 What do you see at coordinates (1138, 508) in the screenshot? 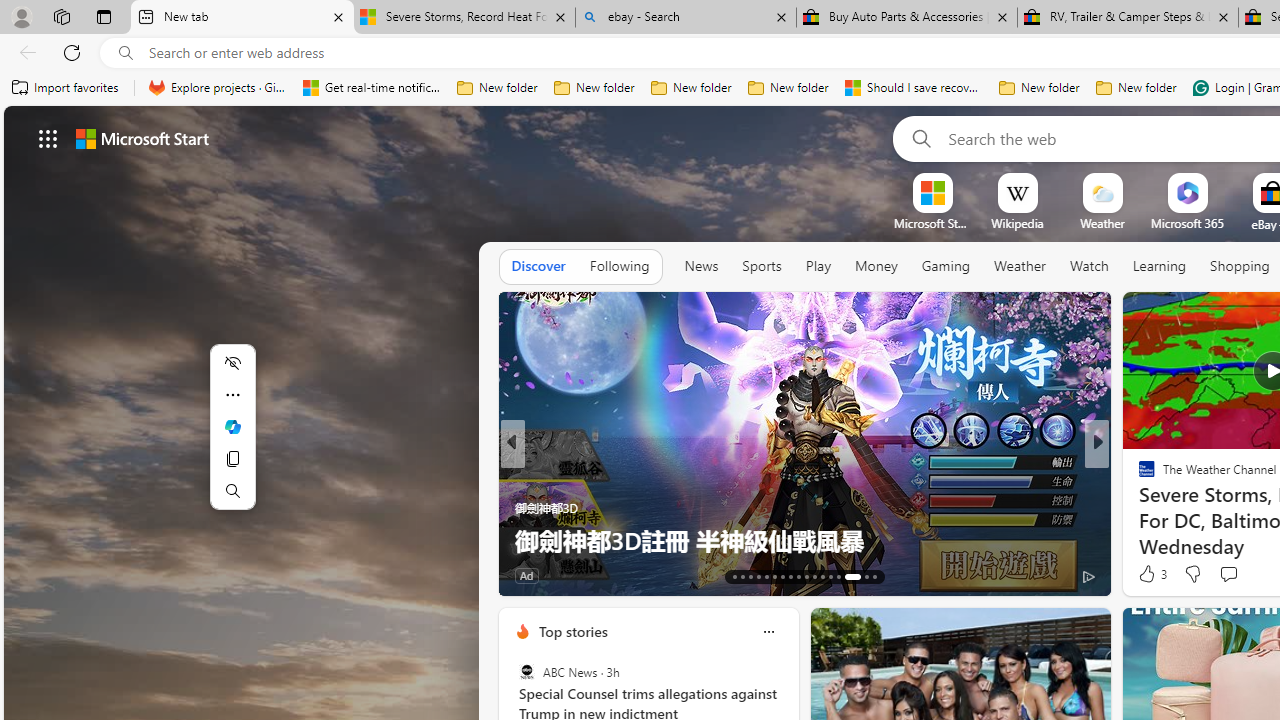
I see `Dailymotion` at bounding box center [1138, 508].